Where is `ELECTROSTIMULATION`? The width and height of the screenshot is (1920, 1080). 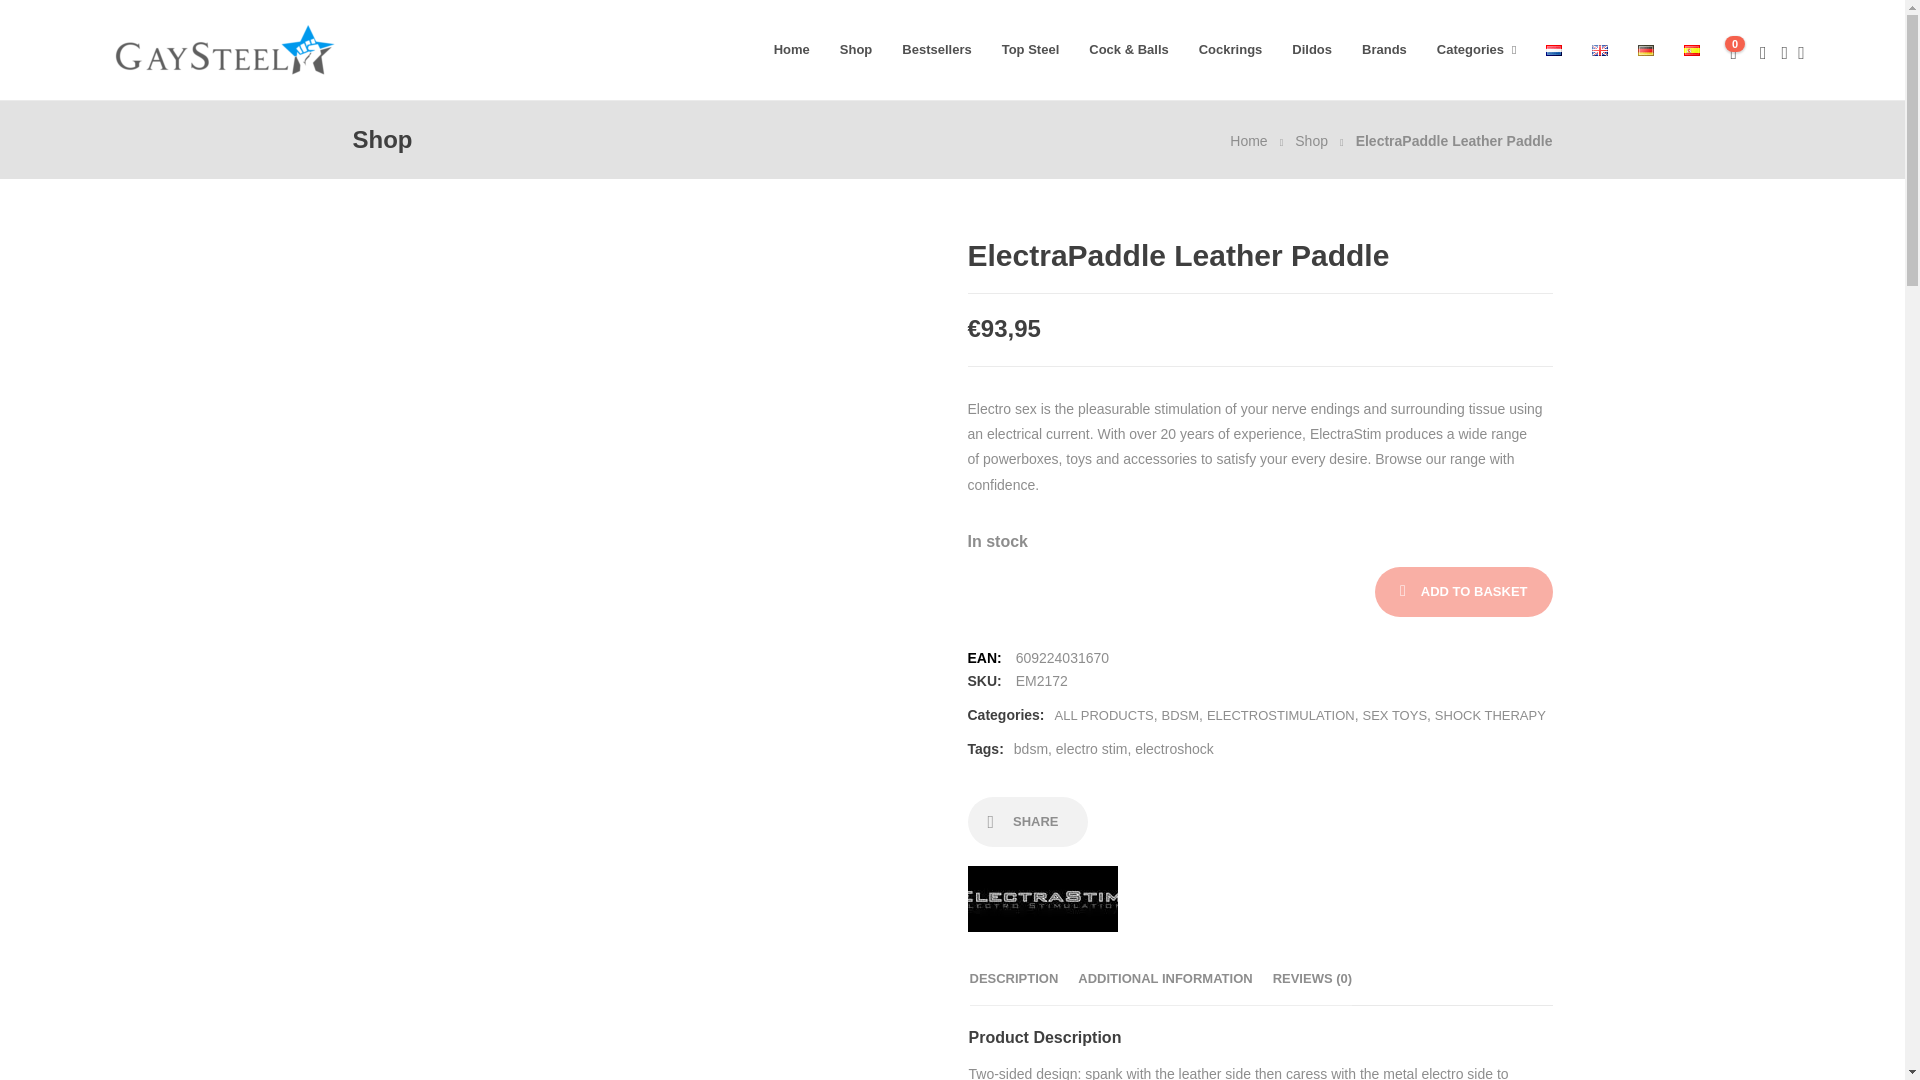
ELECTROSTIMULATION is located at coordinates (1281, 715).